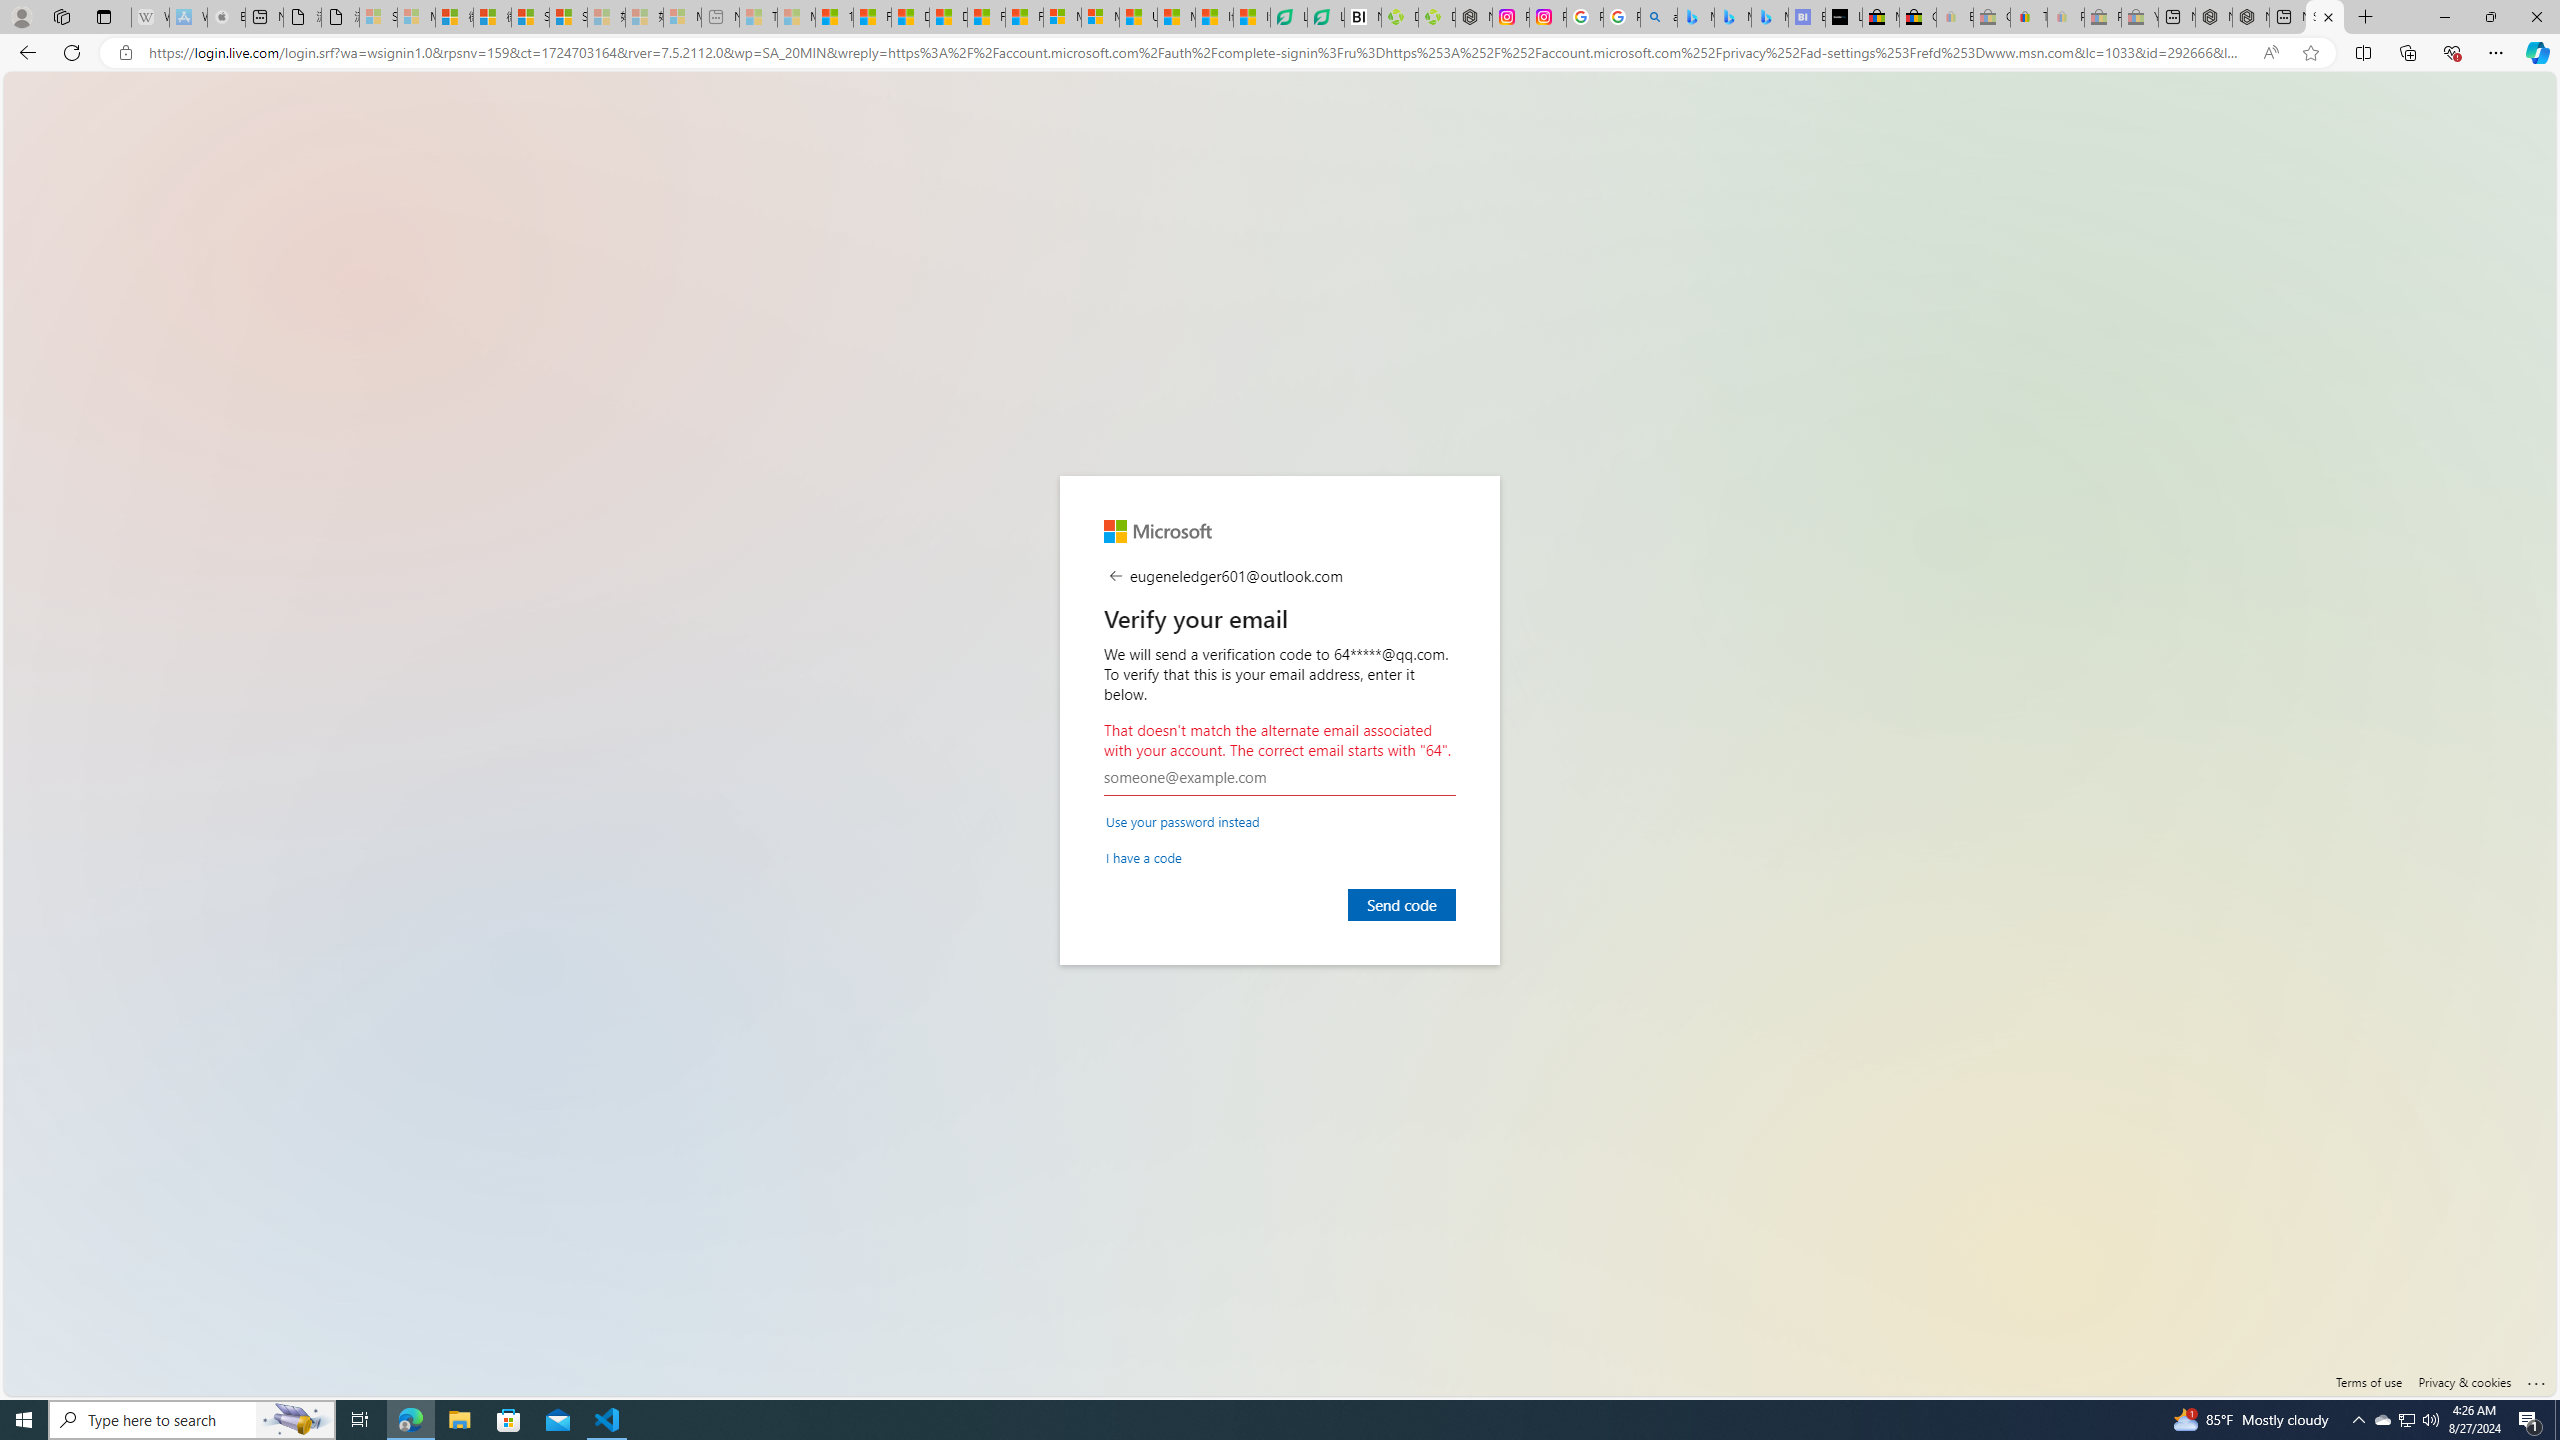 The image size is (2560, 1440). I want to click on Foo BAR | Trusted Community Engagement and Contributions, so click(1024, 17).